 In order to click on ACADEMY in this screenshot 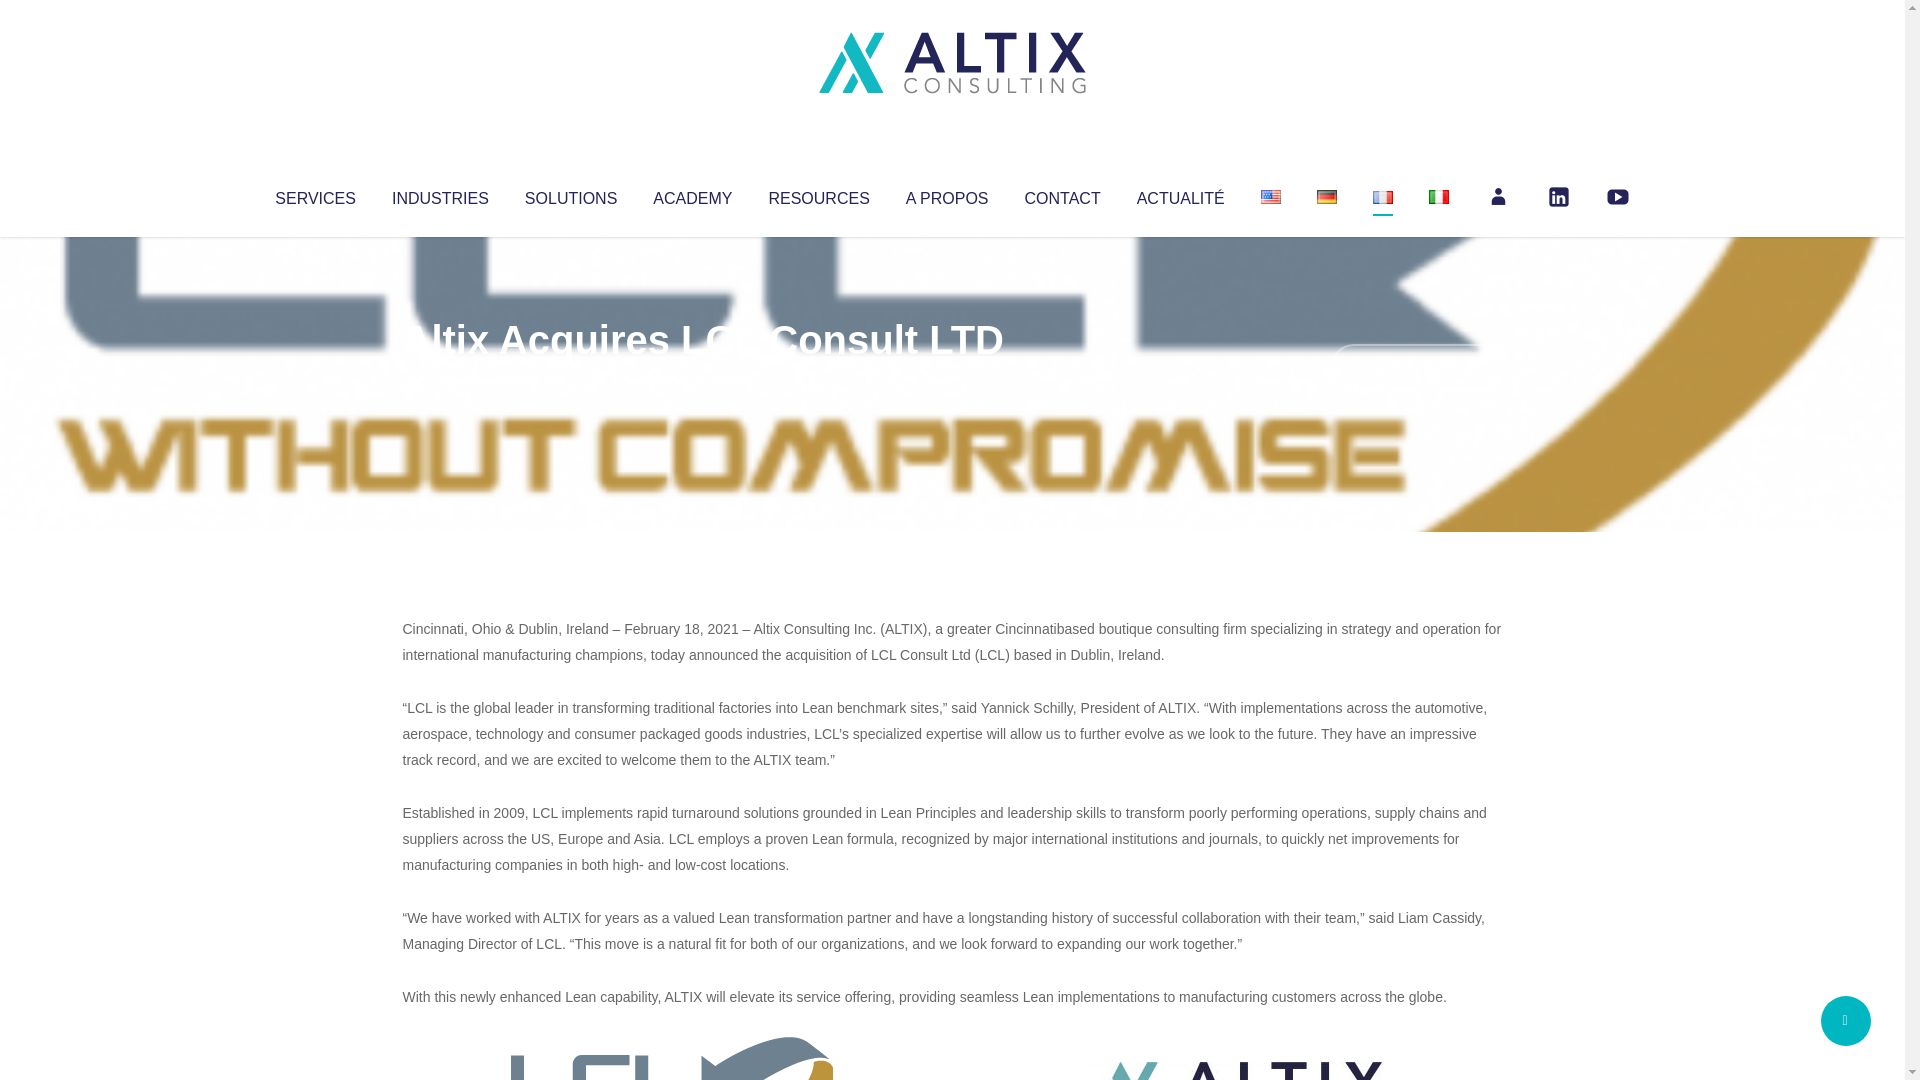, I will do `click(692, 194)`.